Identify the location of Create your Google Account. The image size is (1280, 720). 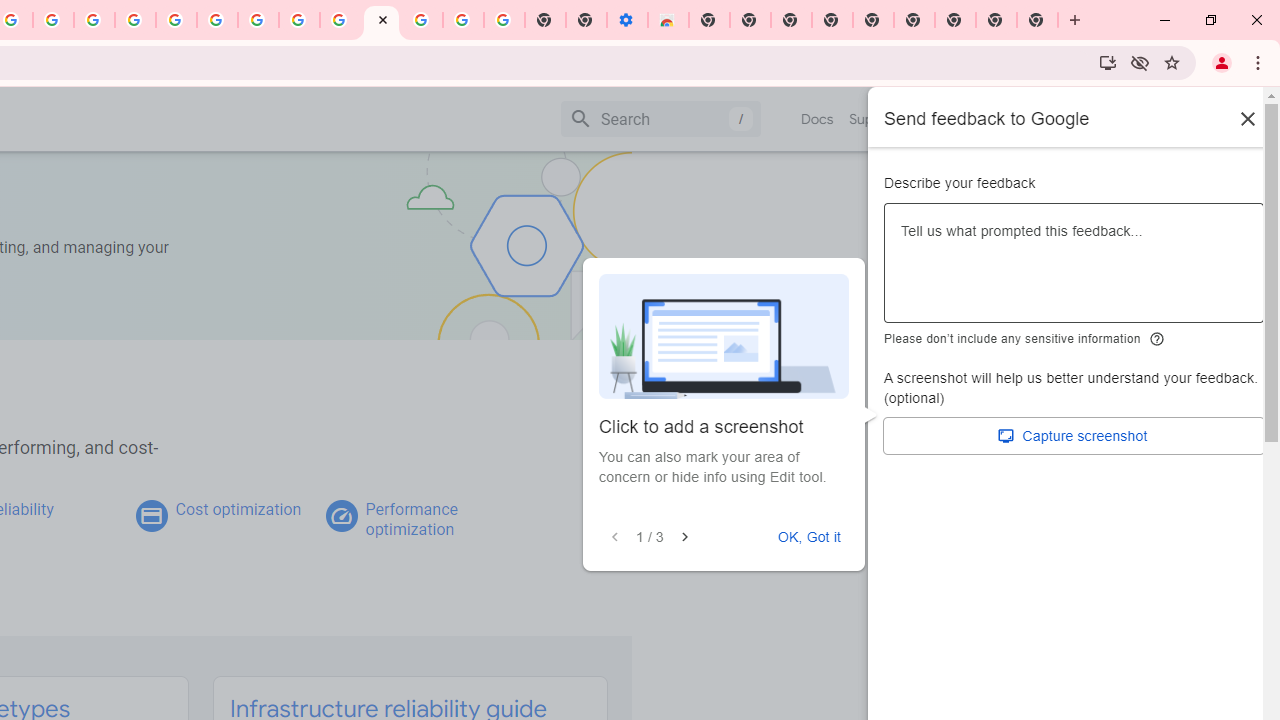
(54, 20).